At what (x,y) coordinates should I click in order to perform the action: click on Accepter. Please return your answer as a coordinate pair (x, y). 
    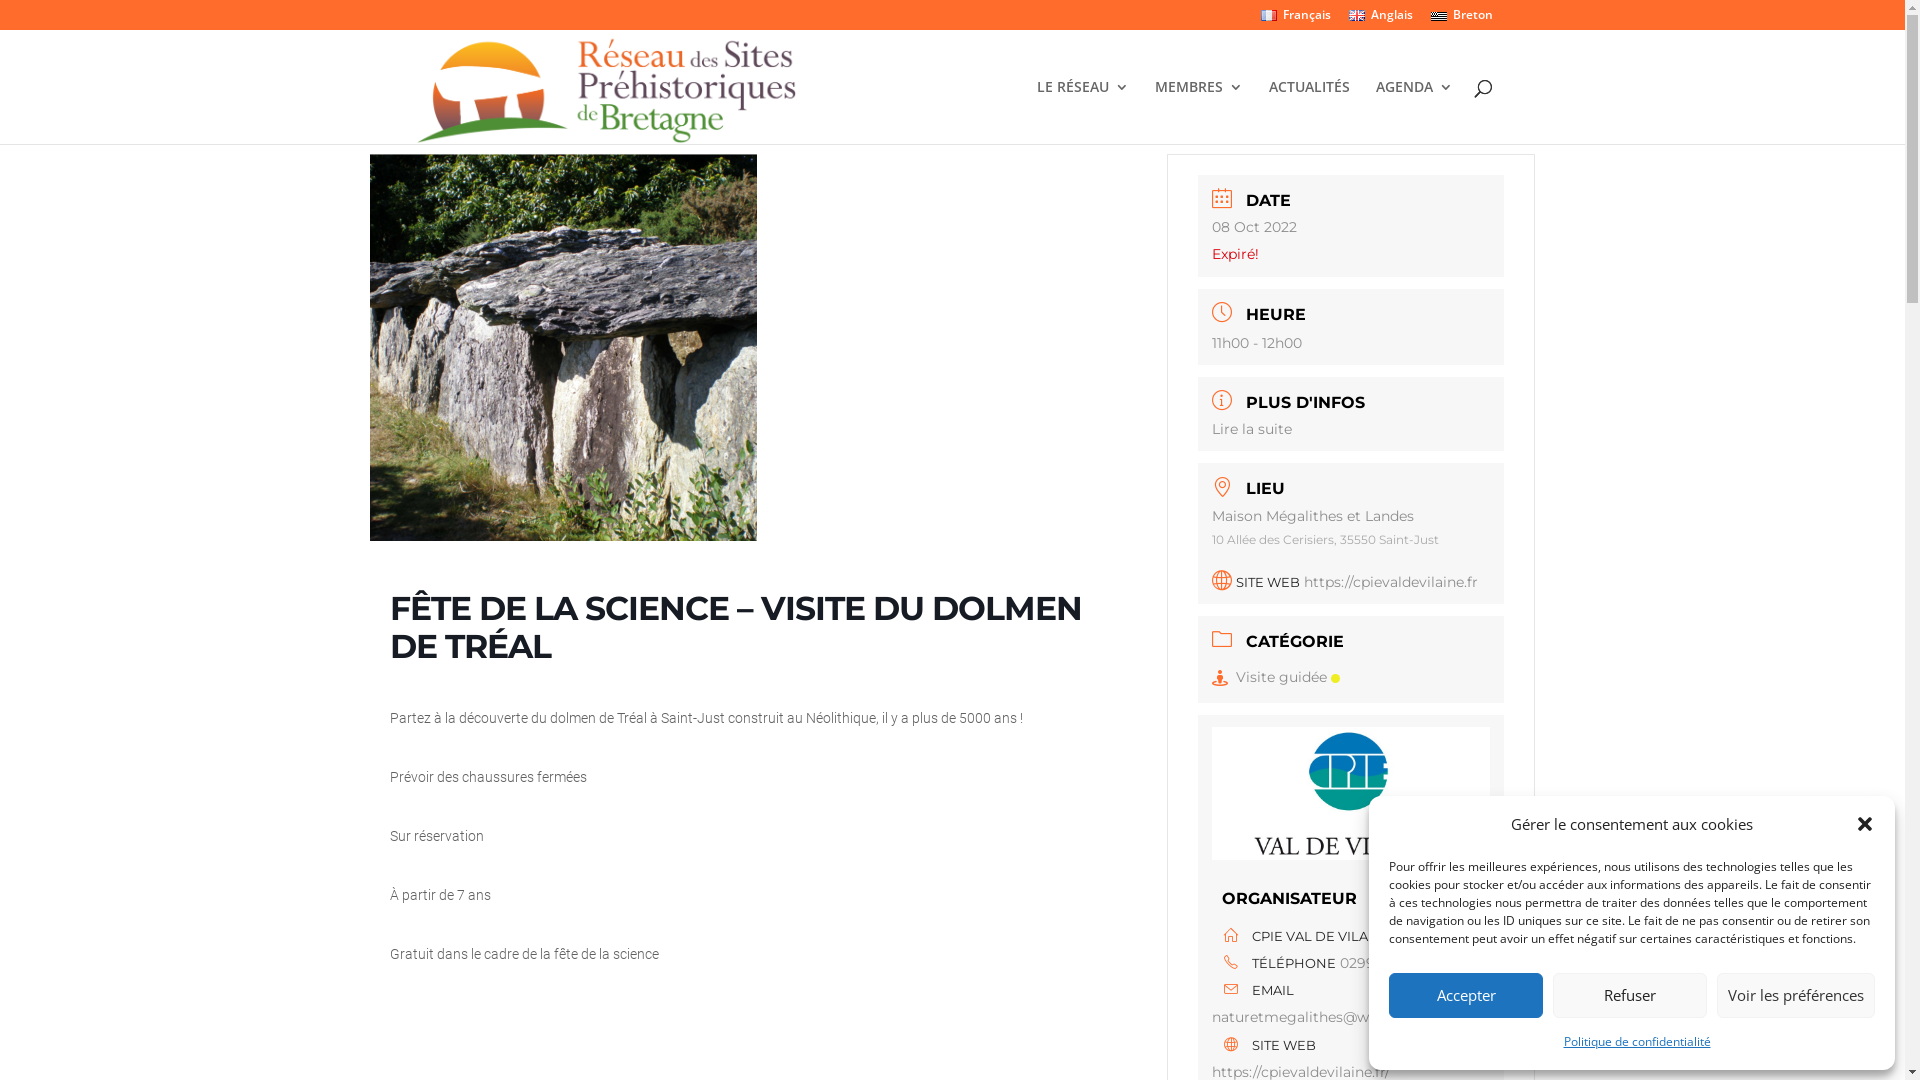
    Looking at the image, I should click on (1466, 995).